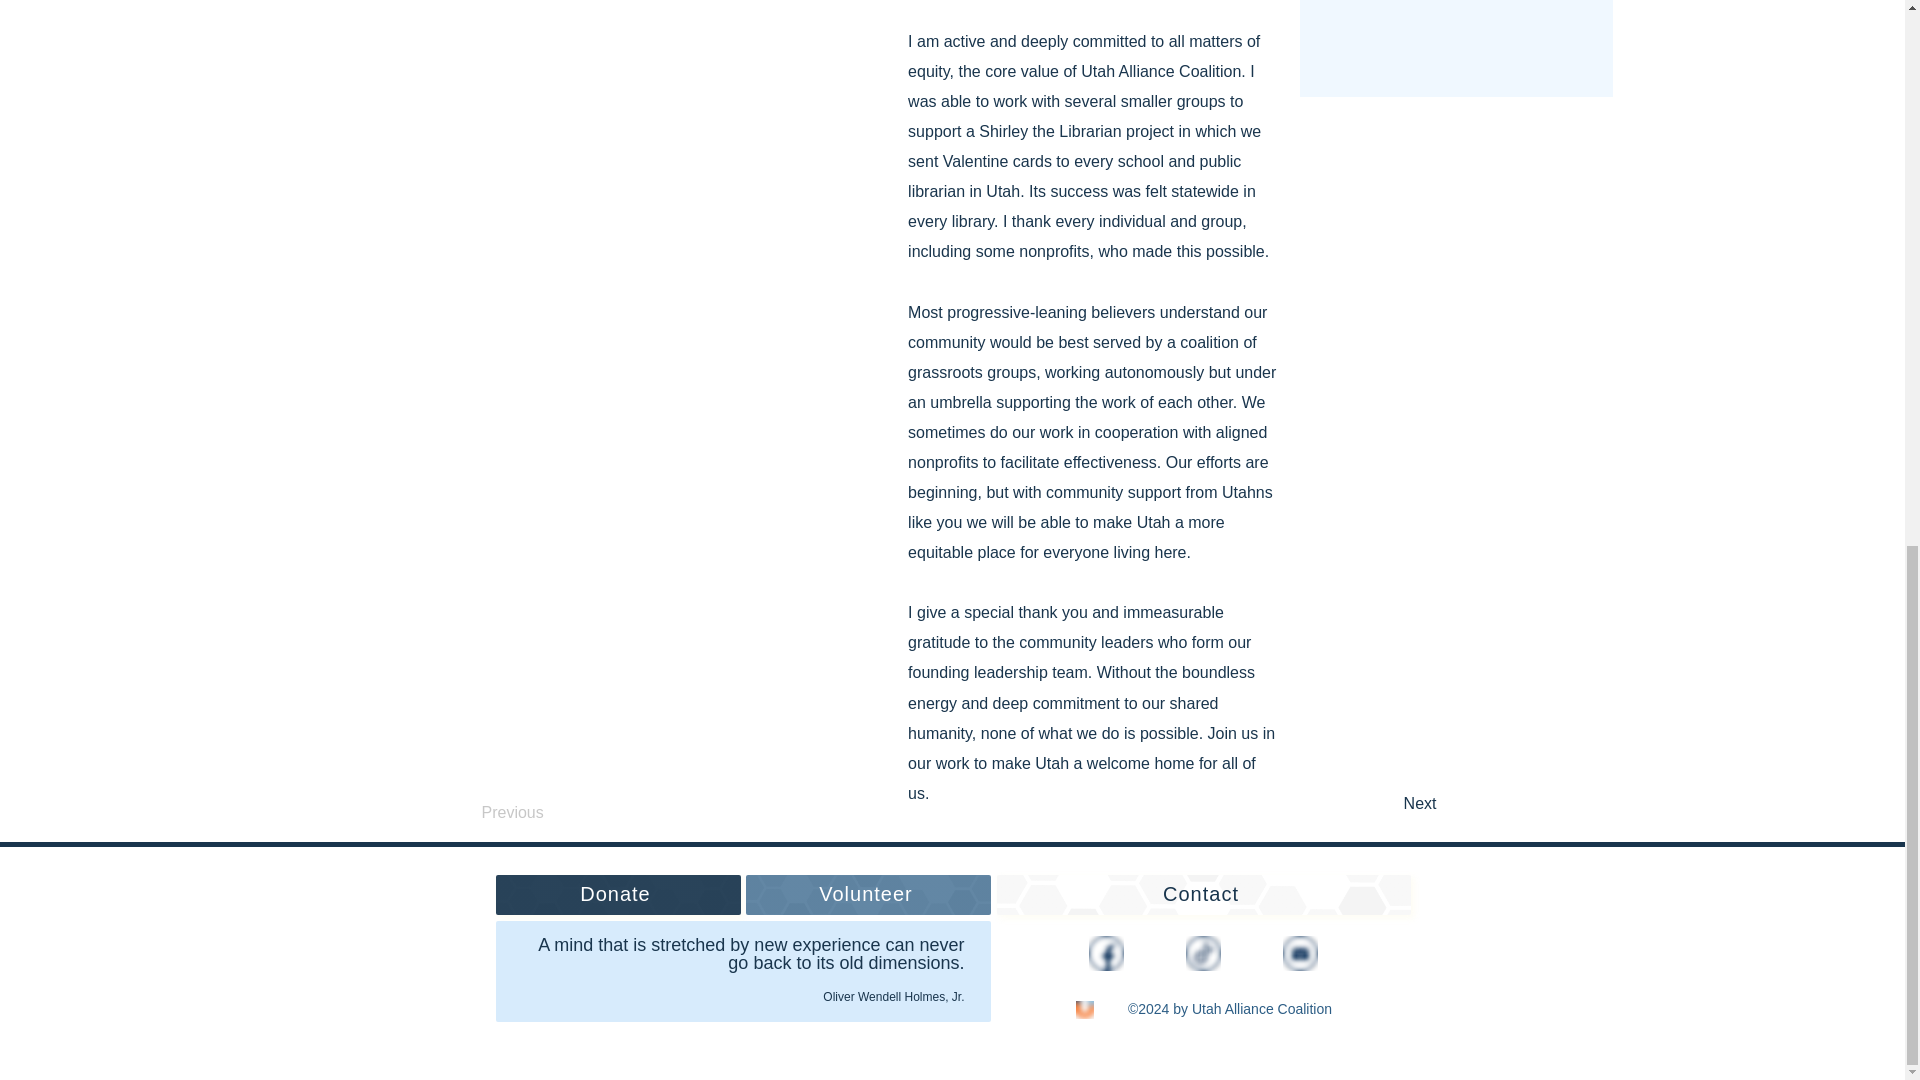 The width and height of the screenshot is (1920, 1080). I want to click on Previous, so click(548, 812).